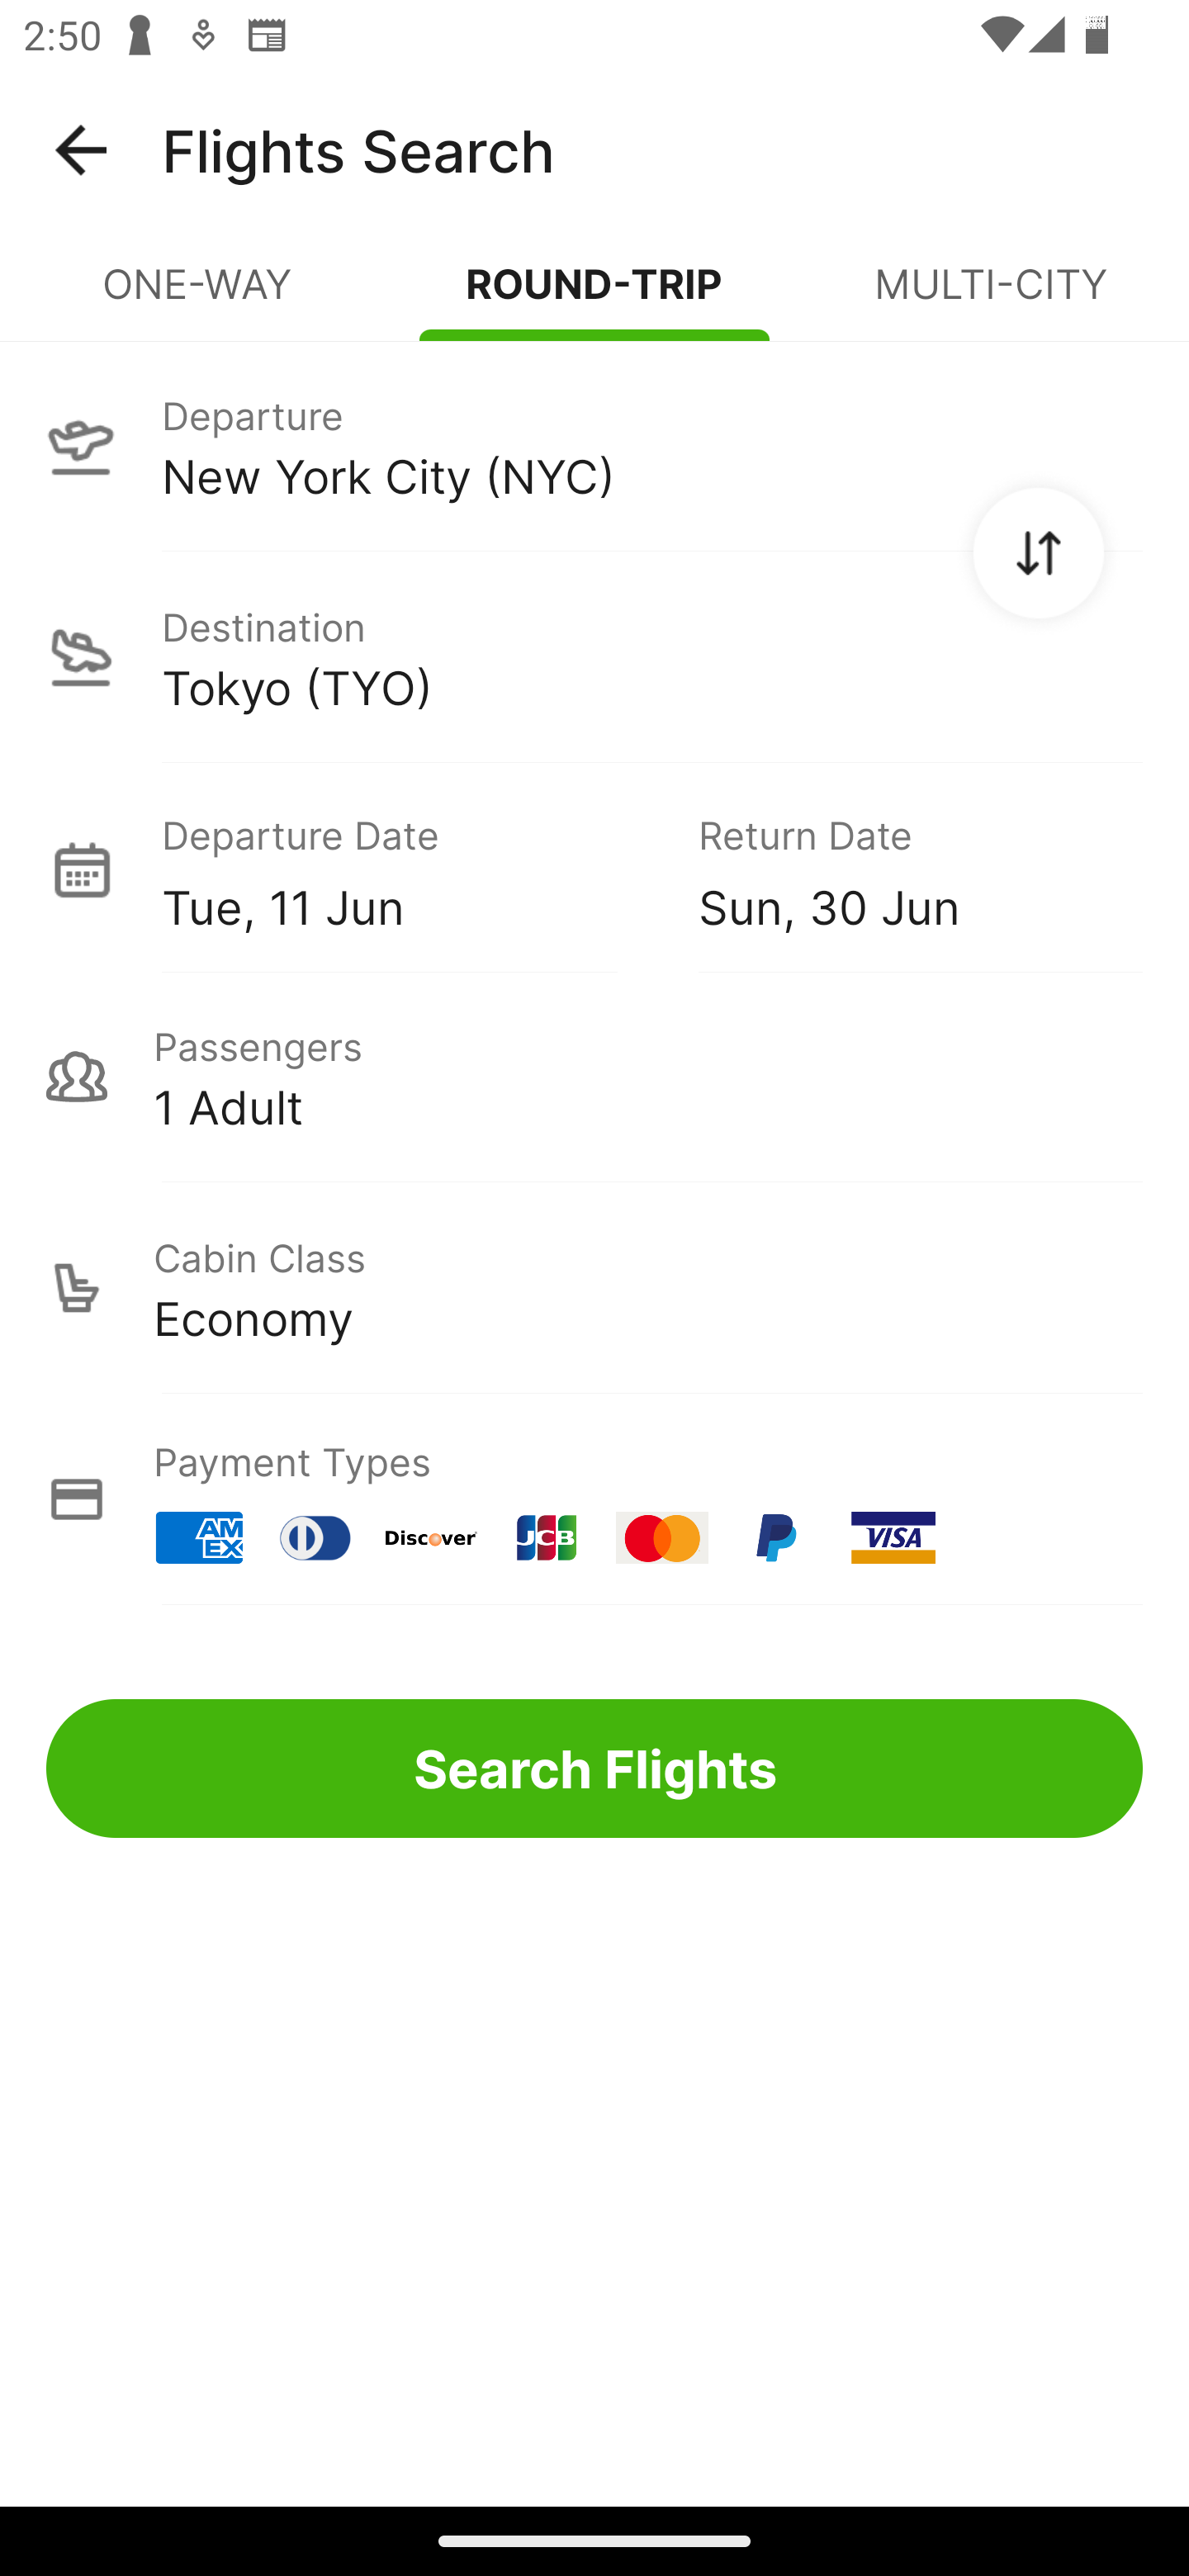 Image resolution: width=1189 pixels, height=2576 pixels. Describe the element at coordinates (594, 1077) in the screenshot. I see `Passengers 1 Adult` at that location.